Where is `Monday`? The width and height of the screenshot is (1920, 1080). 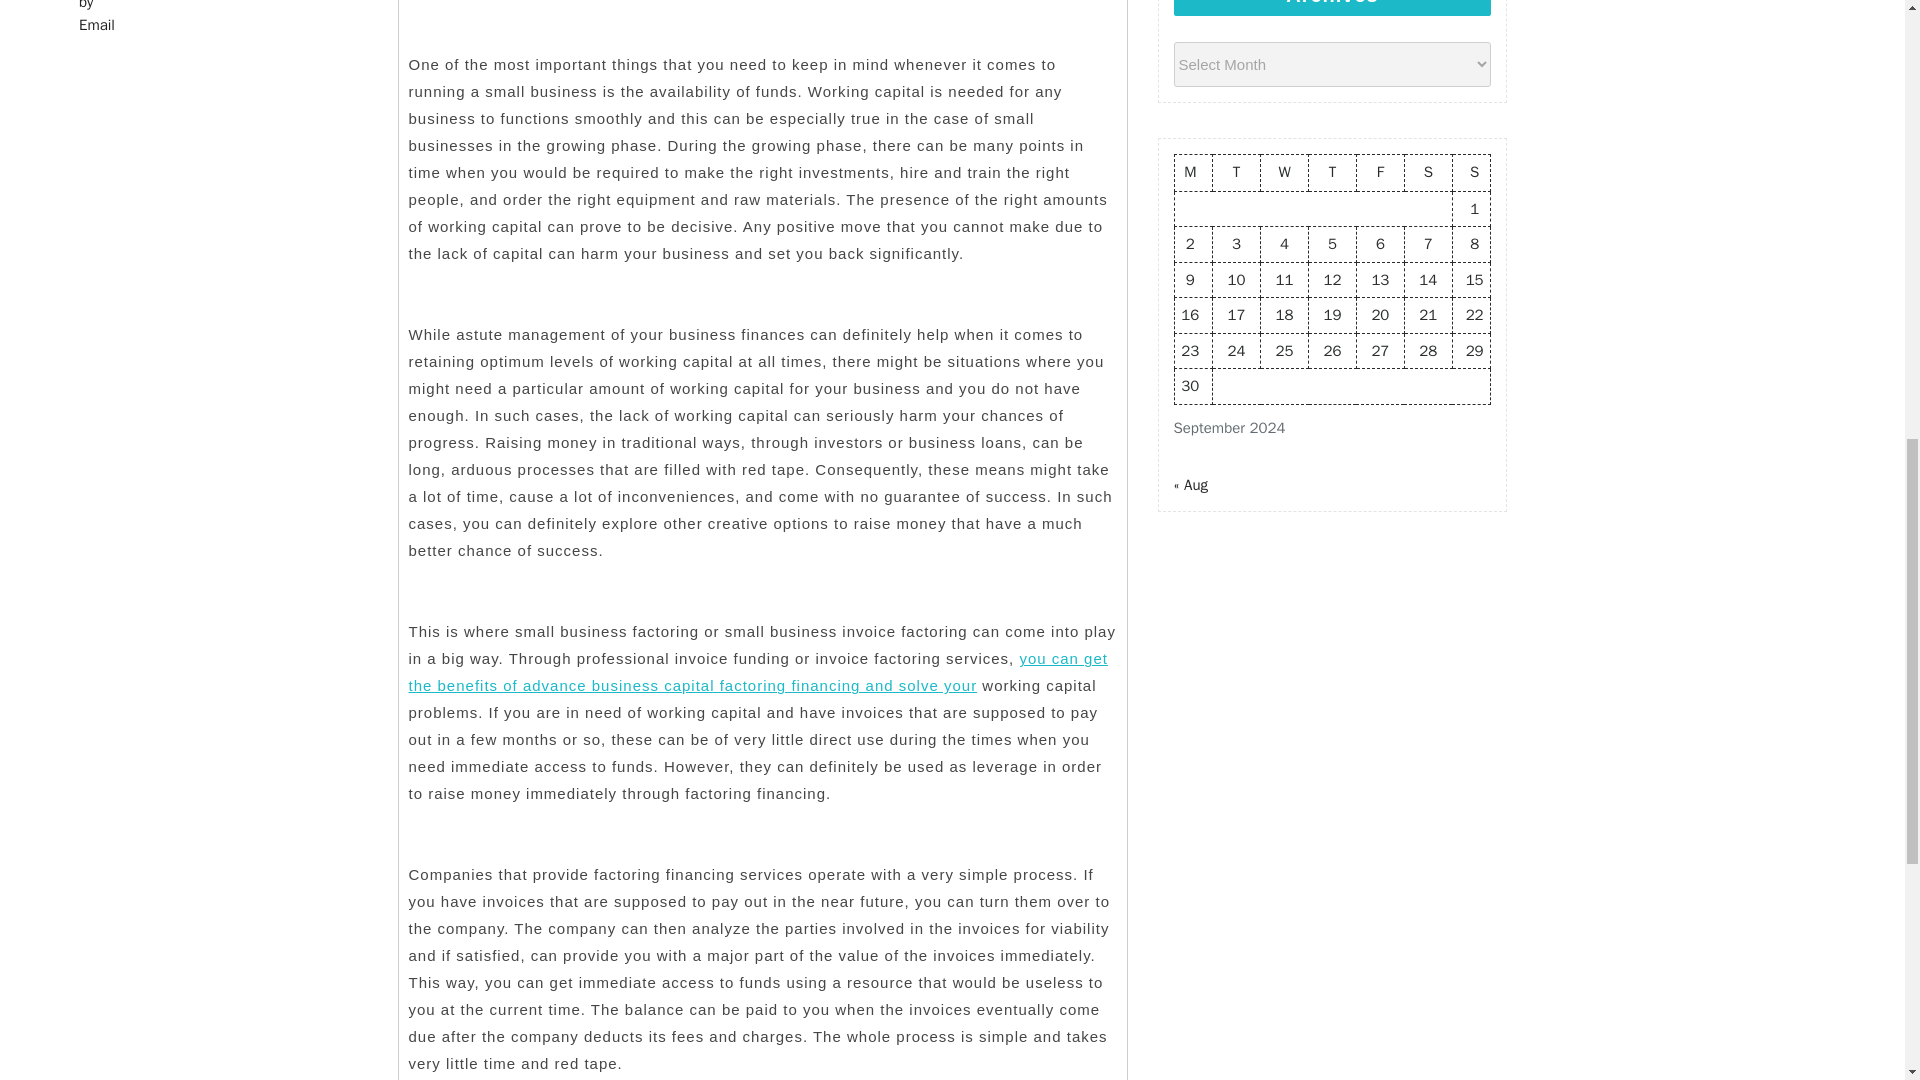 Monday is located at coordinates (1193, 172).